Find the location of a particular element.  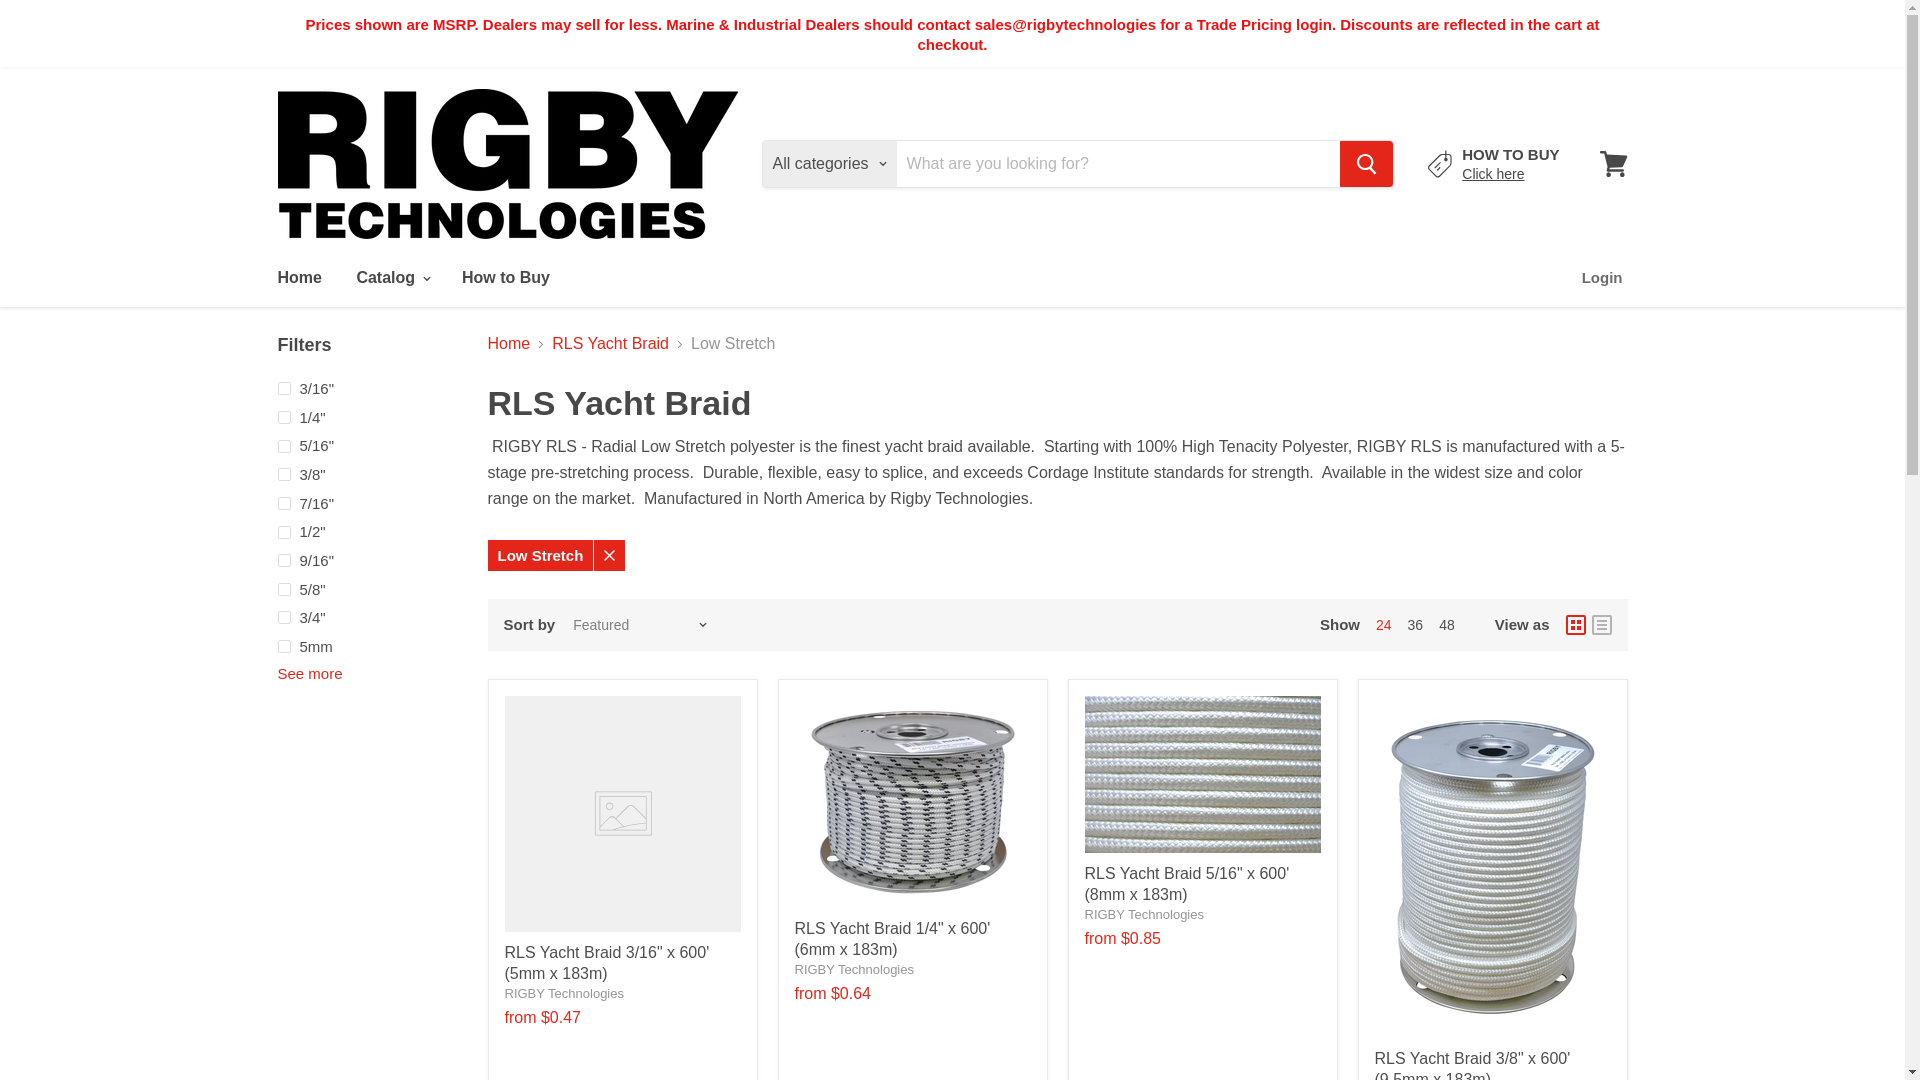

View cart is located at coordinates (1613, 164).